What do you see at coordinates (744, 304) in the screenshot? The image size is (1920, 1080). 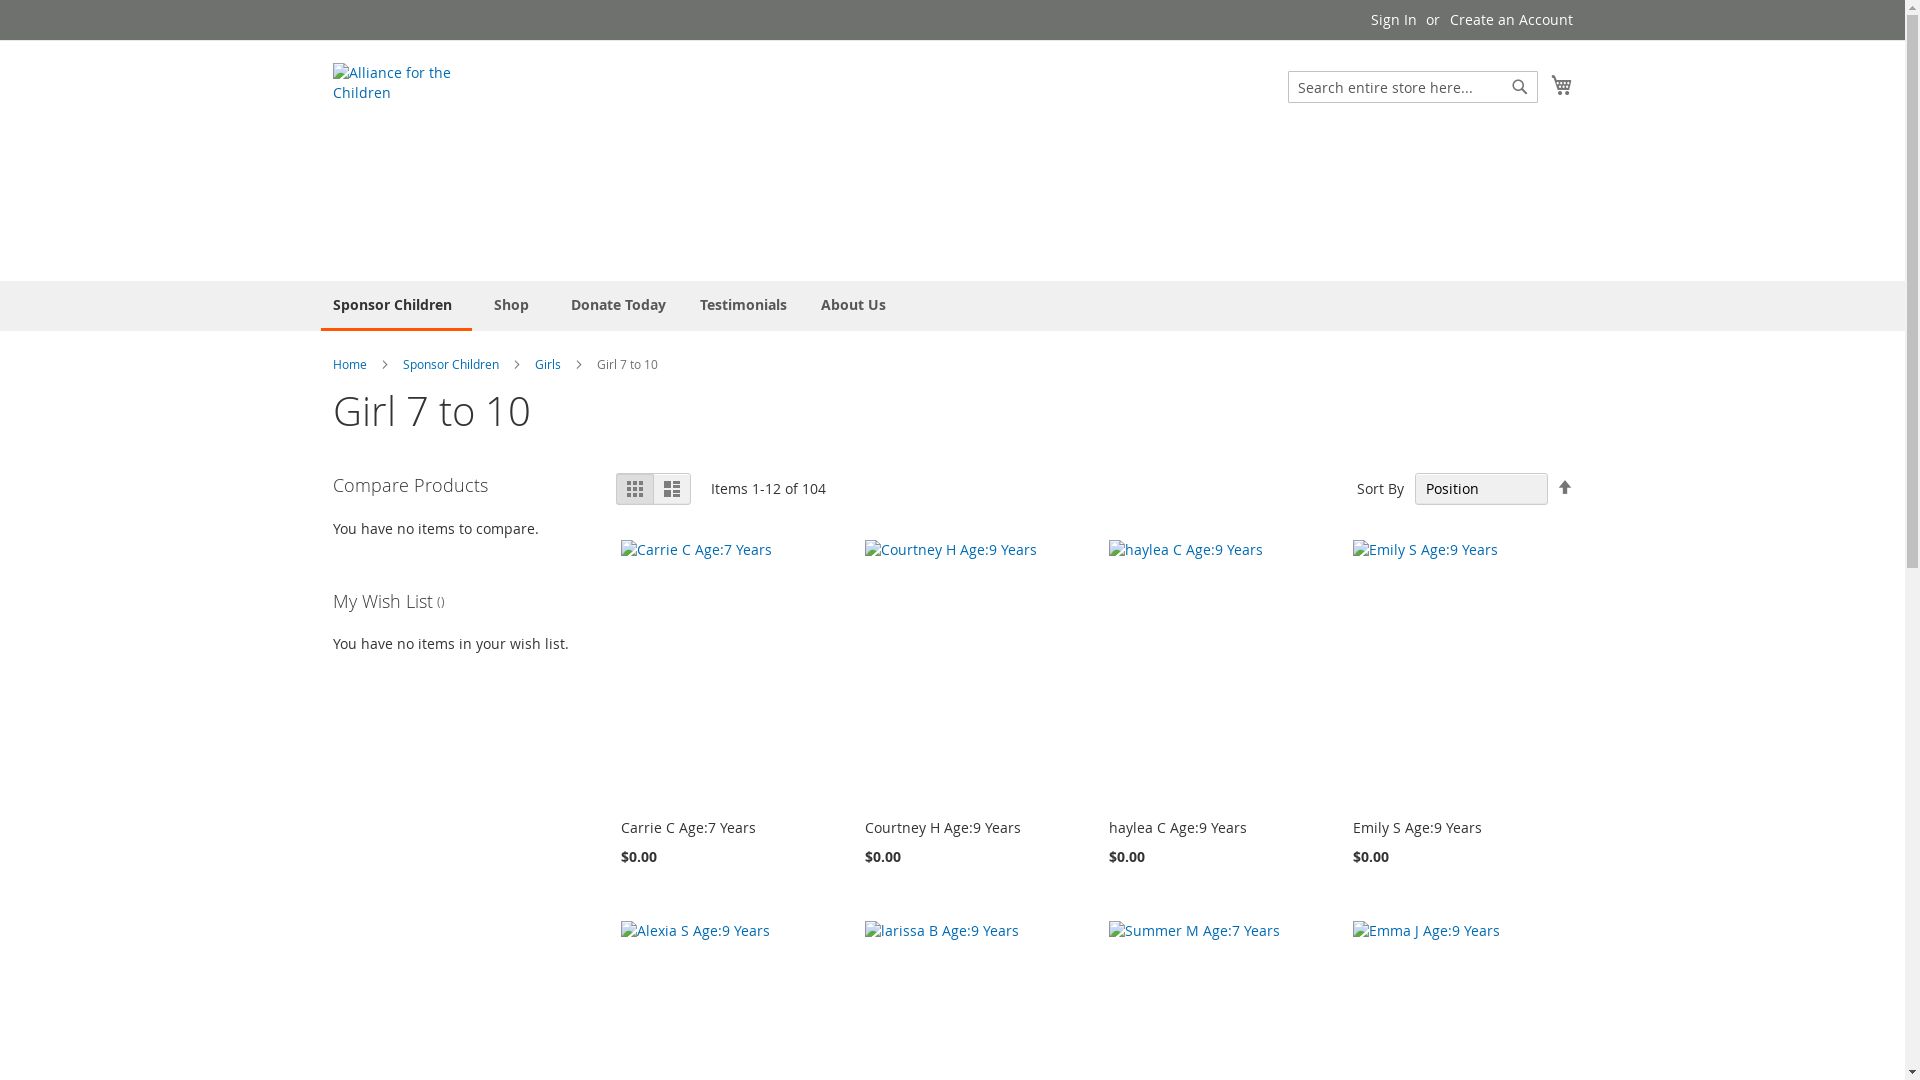 I see `Testimonials` at bounding box center [744, 304].